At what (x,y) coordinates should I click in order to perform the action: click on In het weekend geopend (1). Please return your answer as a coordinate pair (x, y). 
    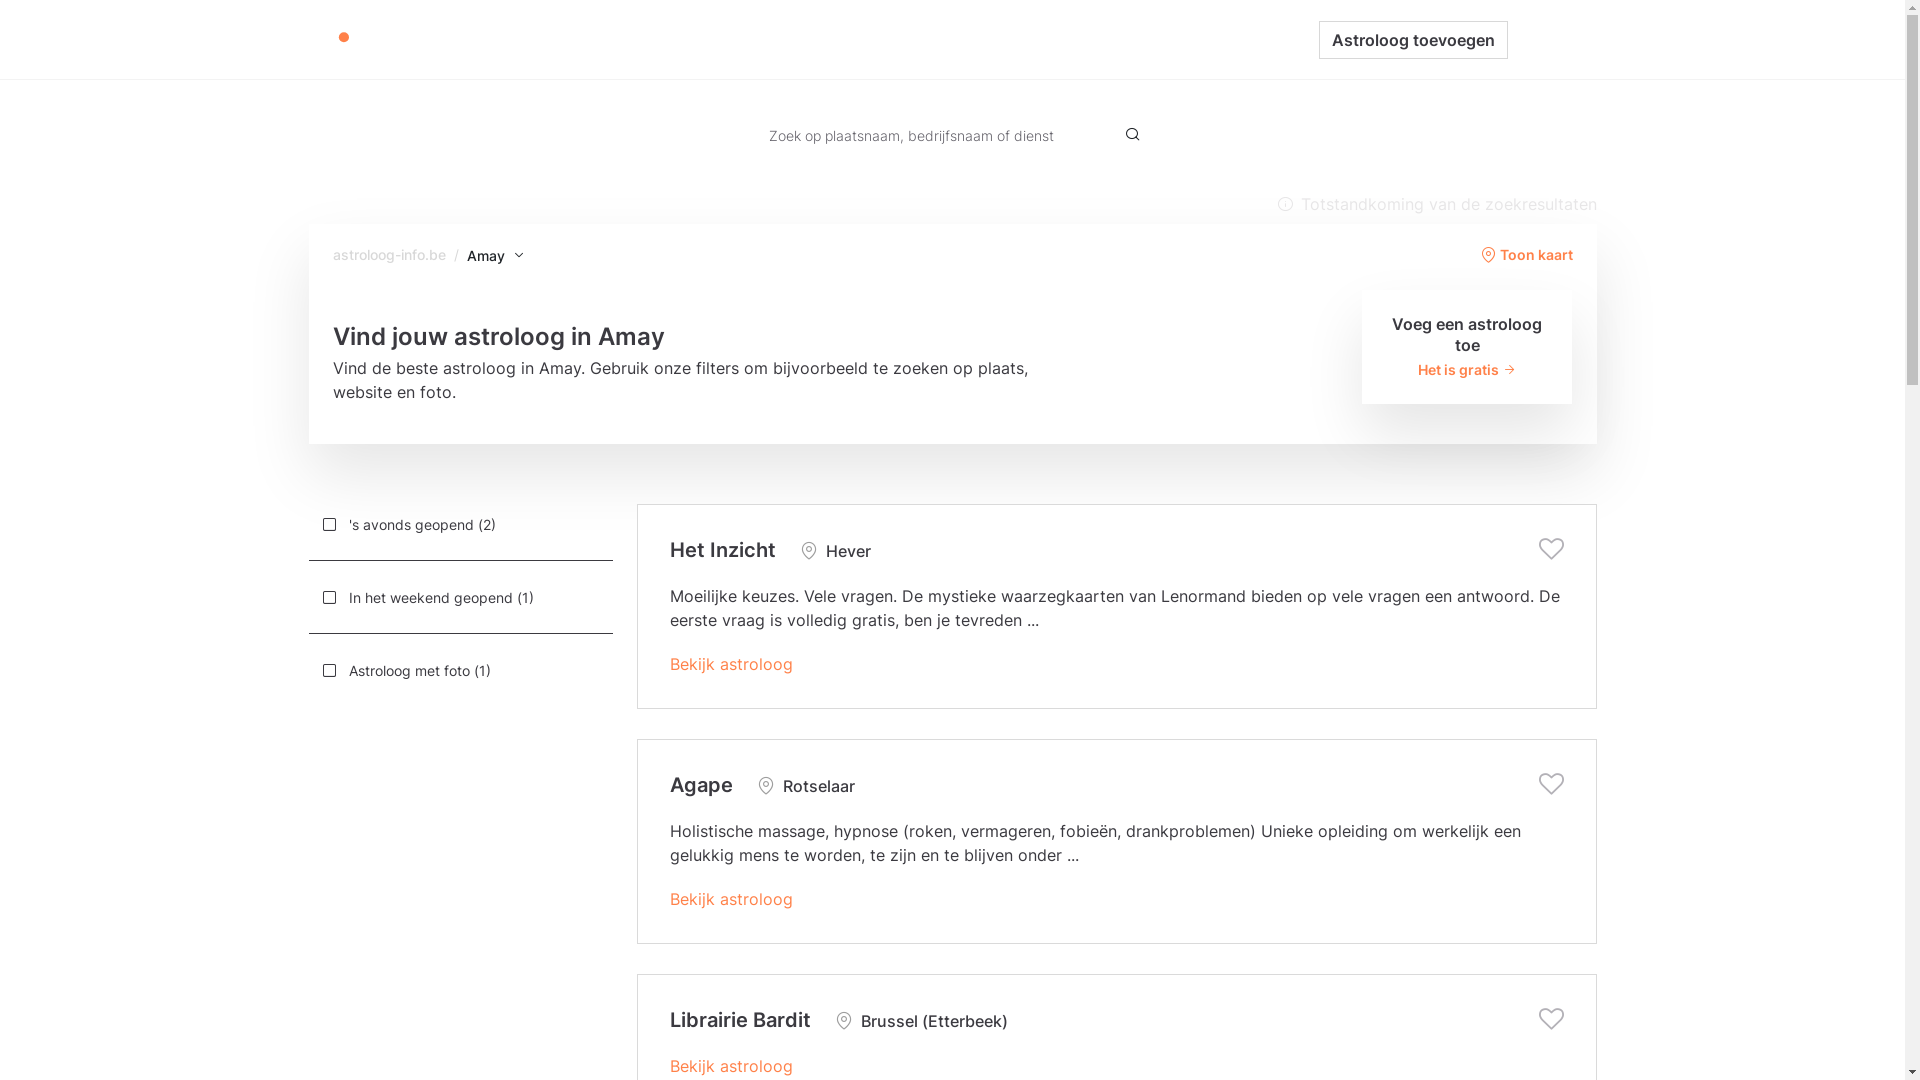
    Looking at the image, I should click on (460, 597).